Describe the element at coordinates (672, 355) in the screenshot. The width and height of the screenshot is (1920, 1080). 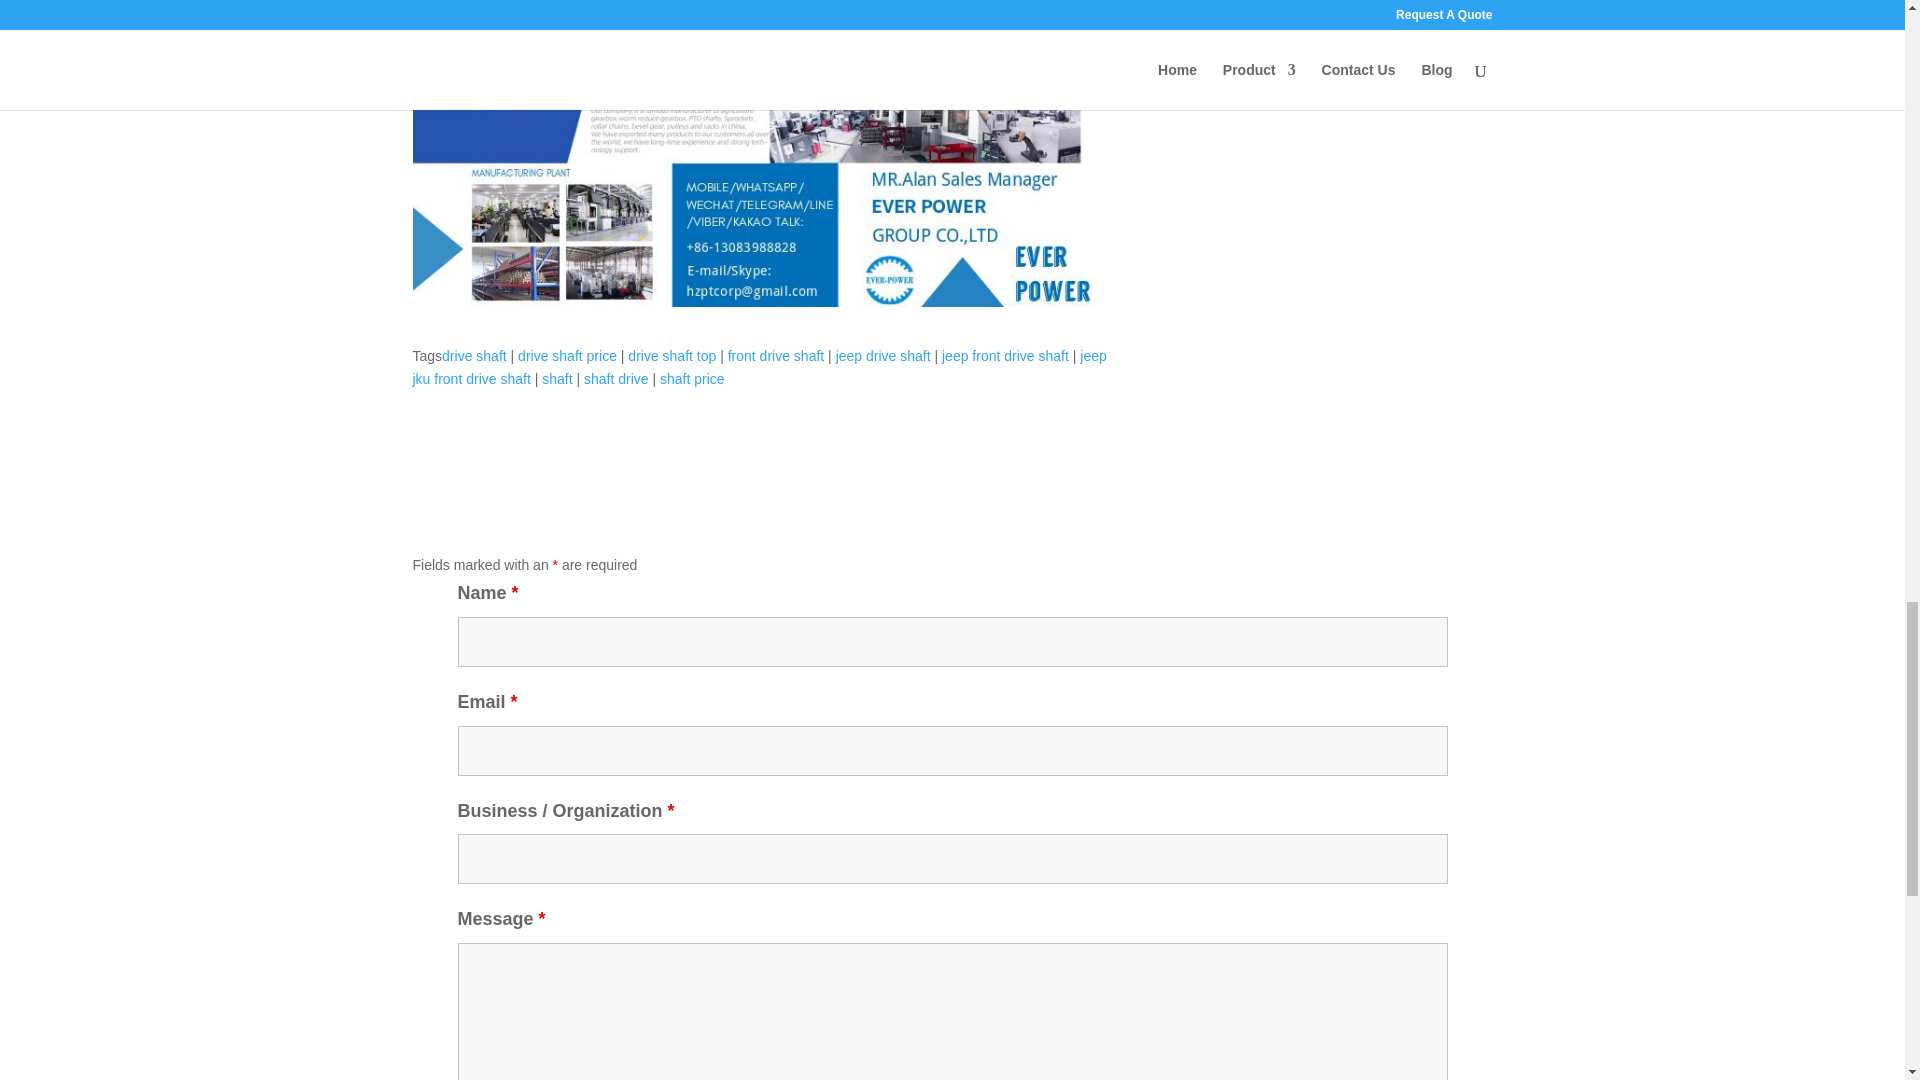
I see `drive shaft top` at that location.